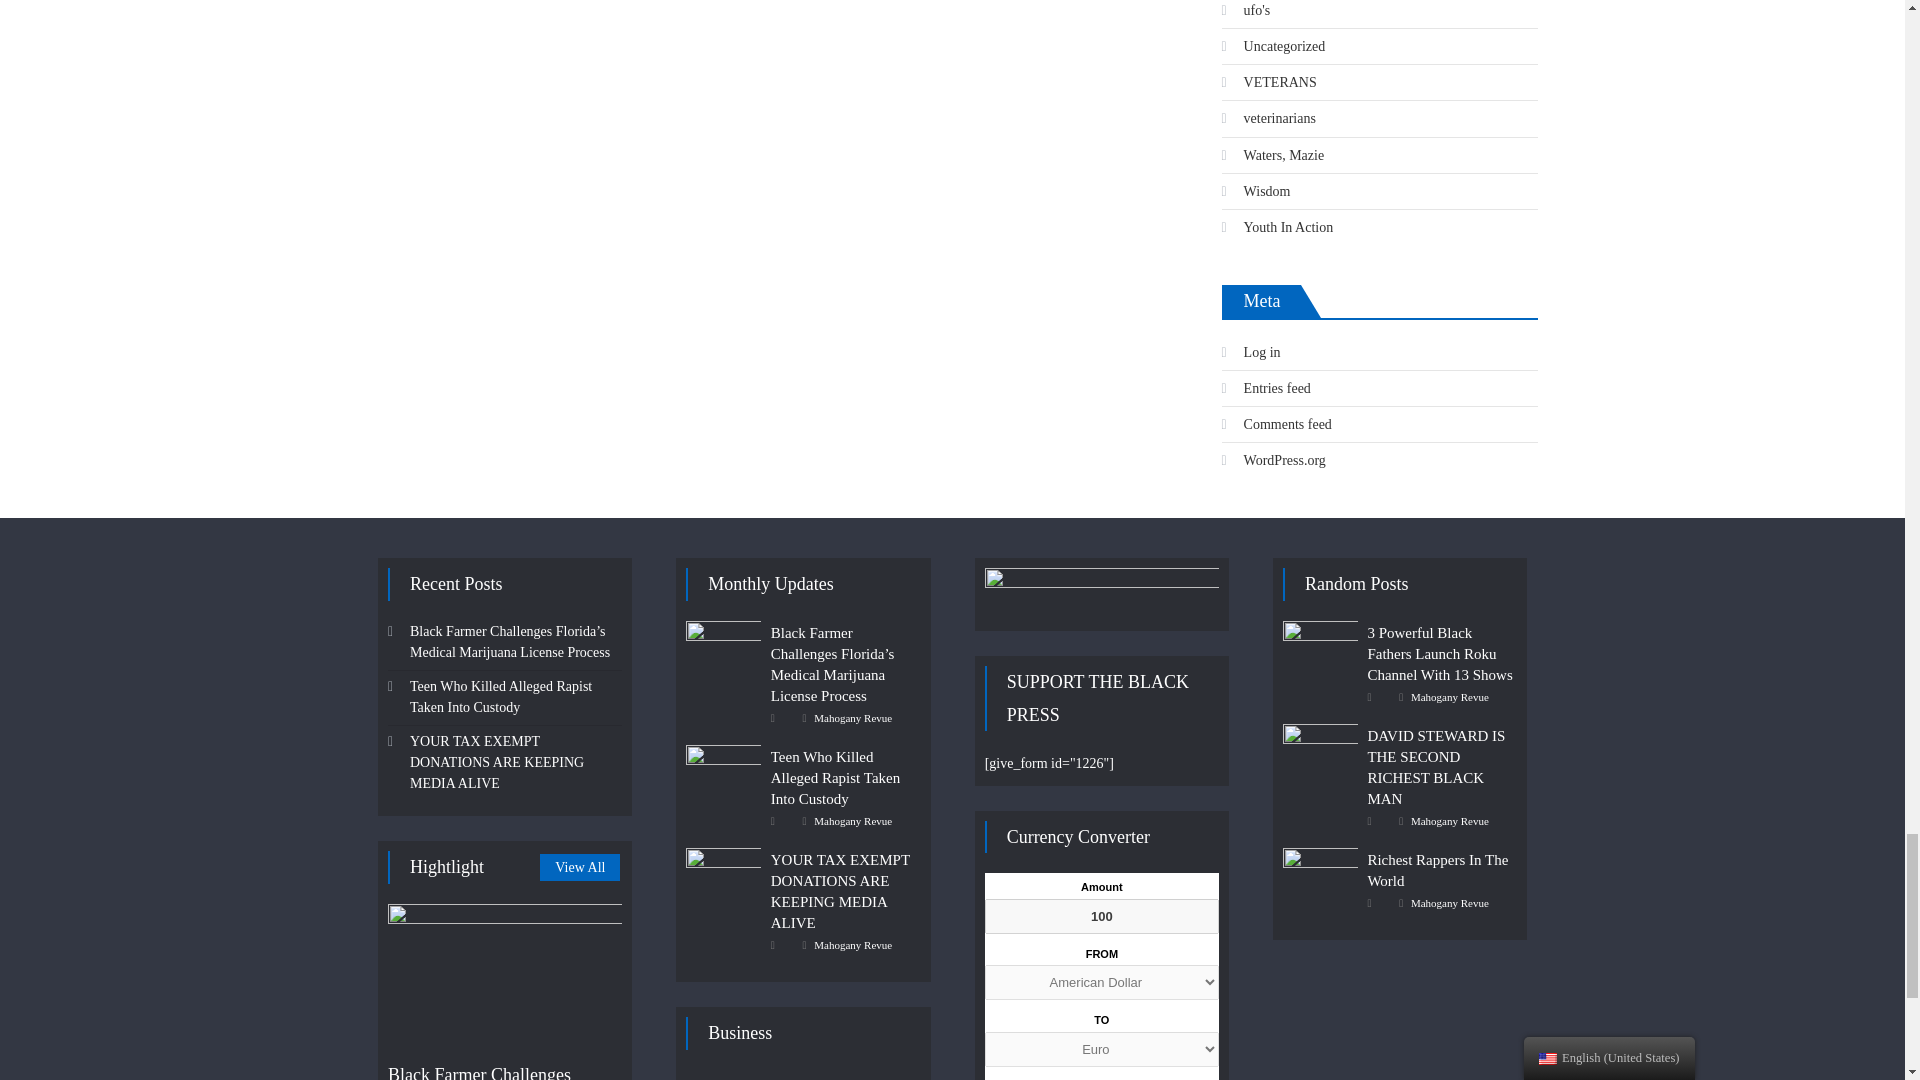  Describe the element at coordinates (722, 772) in the screenshot. I see `Teen Who Killed Alleged Rapist Taken Into Custody` at that location.